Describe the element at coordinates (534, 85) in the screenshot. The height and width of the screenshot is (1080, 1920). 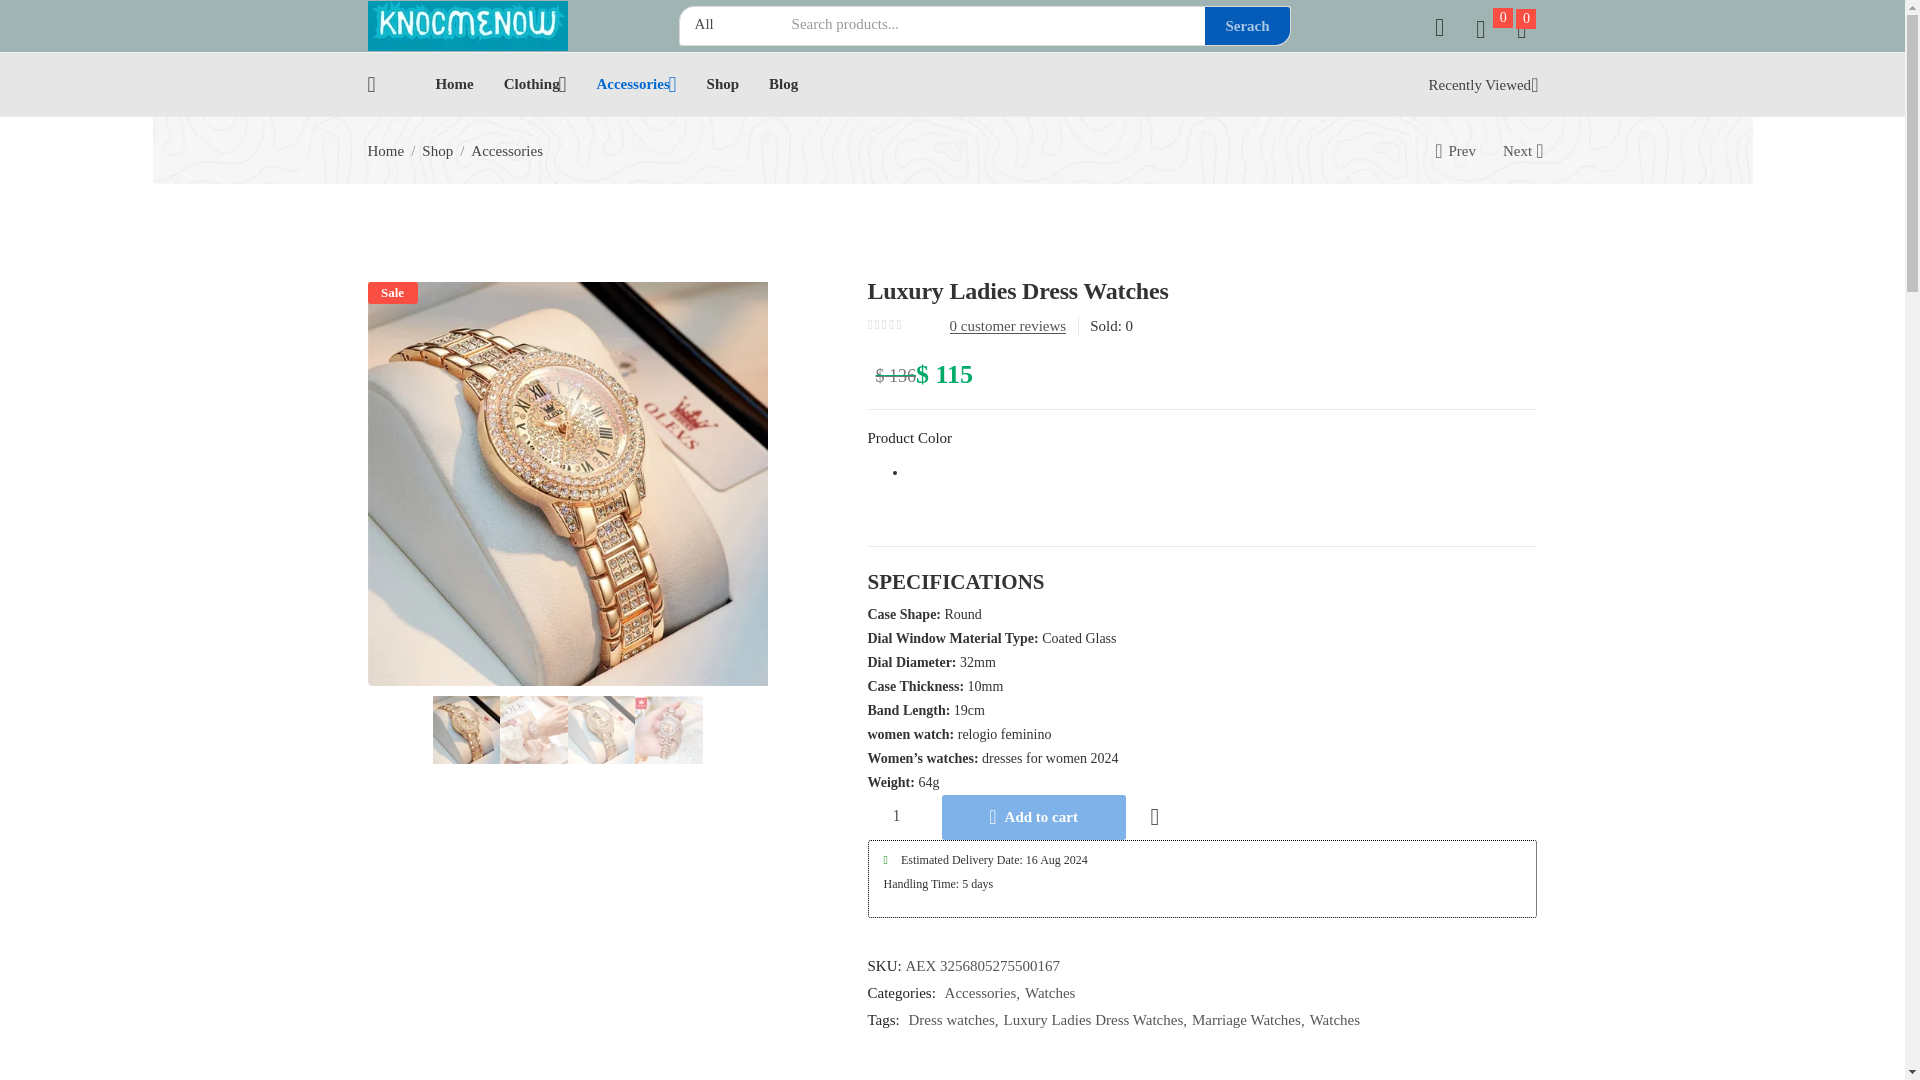
I see `Clothing` at that location.